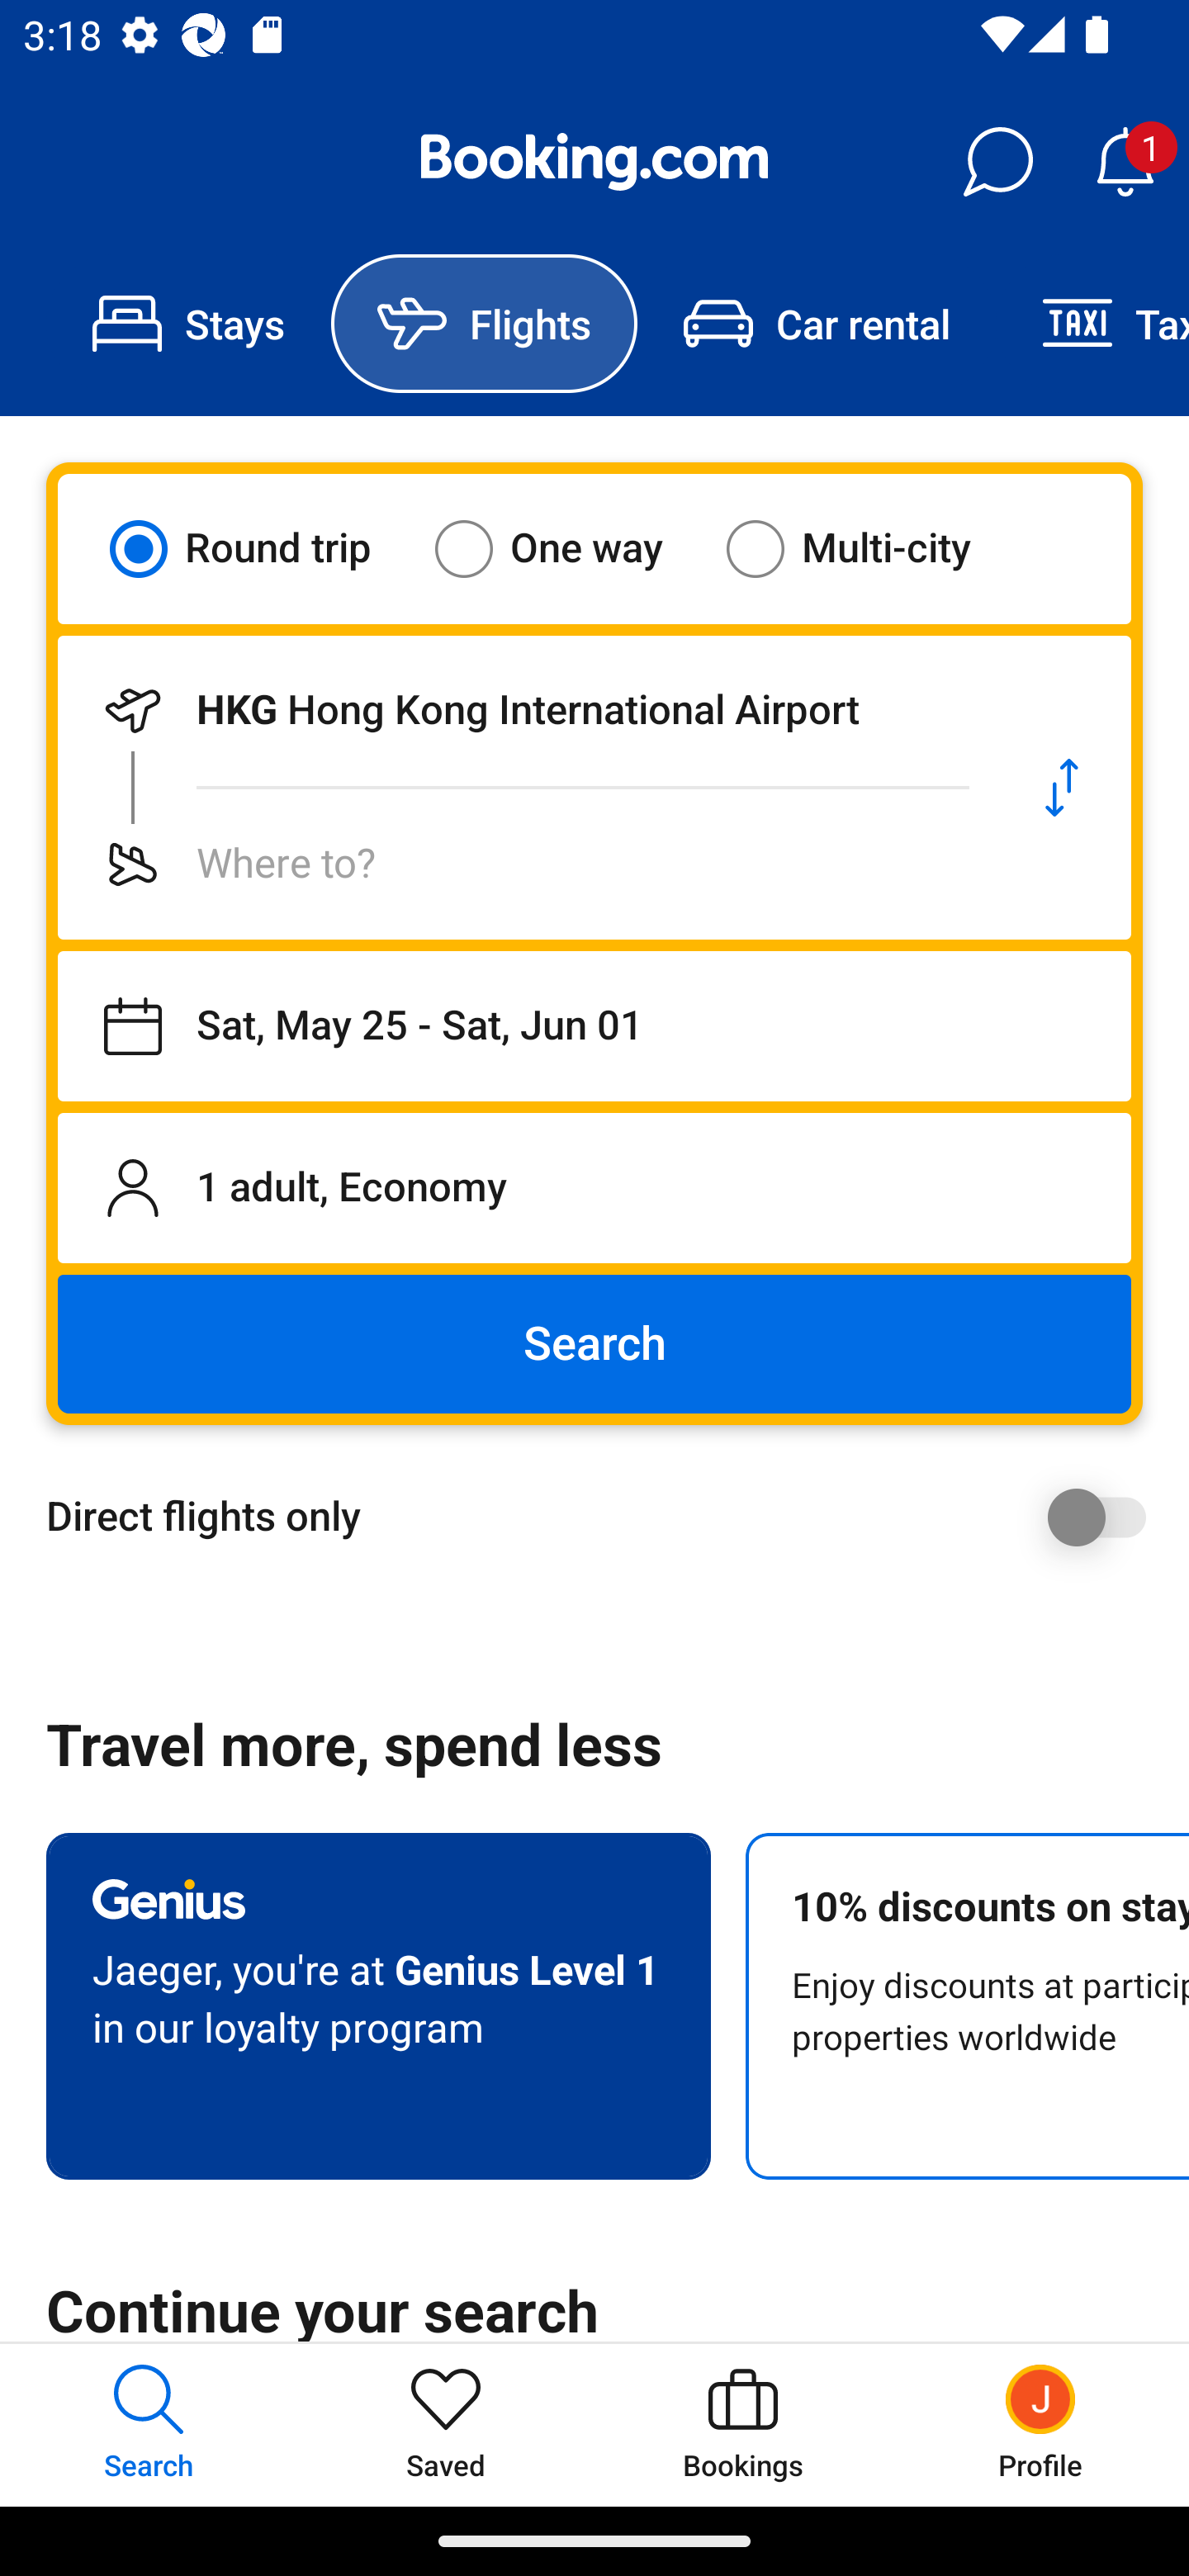  Describe the element at coordinates (594, 1026) in the screenshot. I see `Departing on Sat, May 25, returning on Sat, Jun 01` at that location.